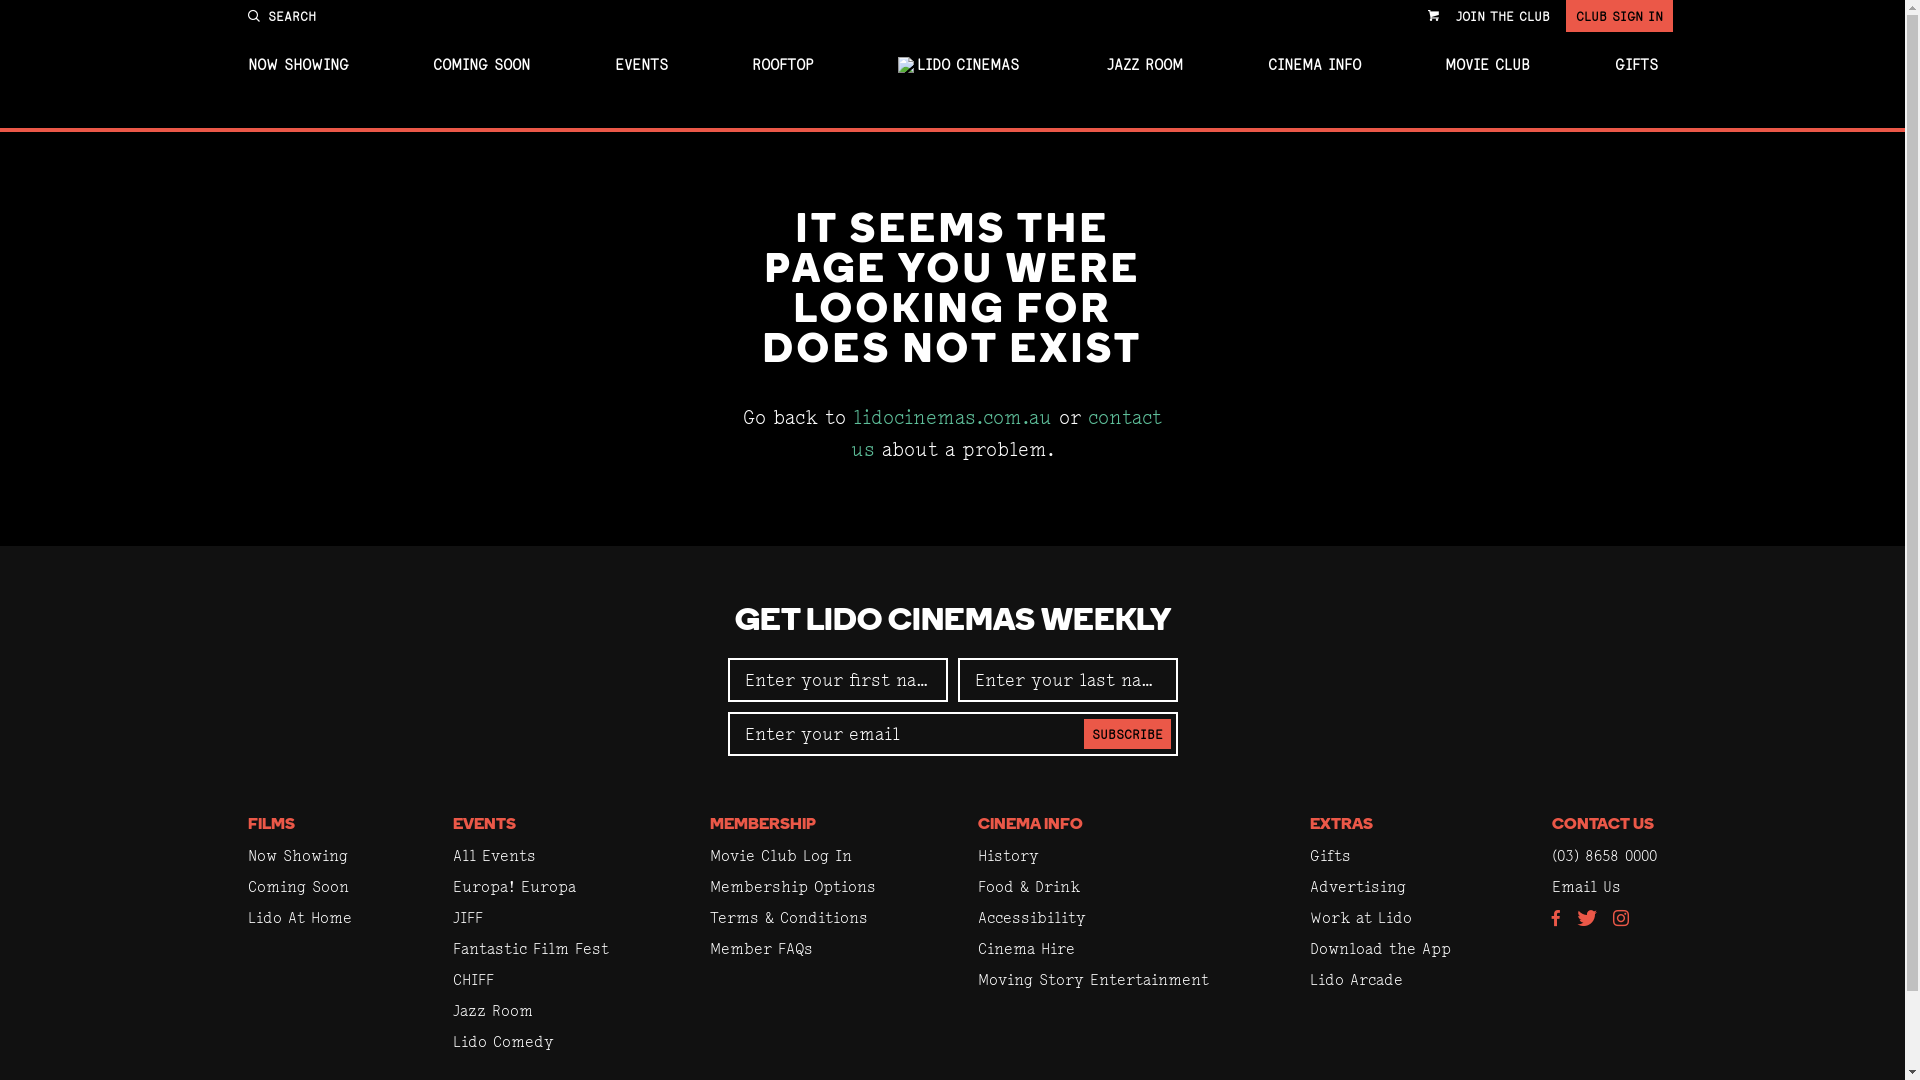  What do you see at coordinates (1603, 825) in the screenshot?
I see `CONTACT US` at bounding box center [1603, 825].